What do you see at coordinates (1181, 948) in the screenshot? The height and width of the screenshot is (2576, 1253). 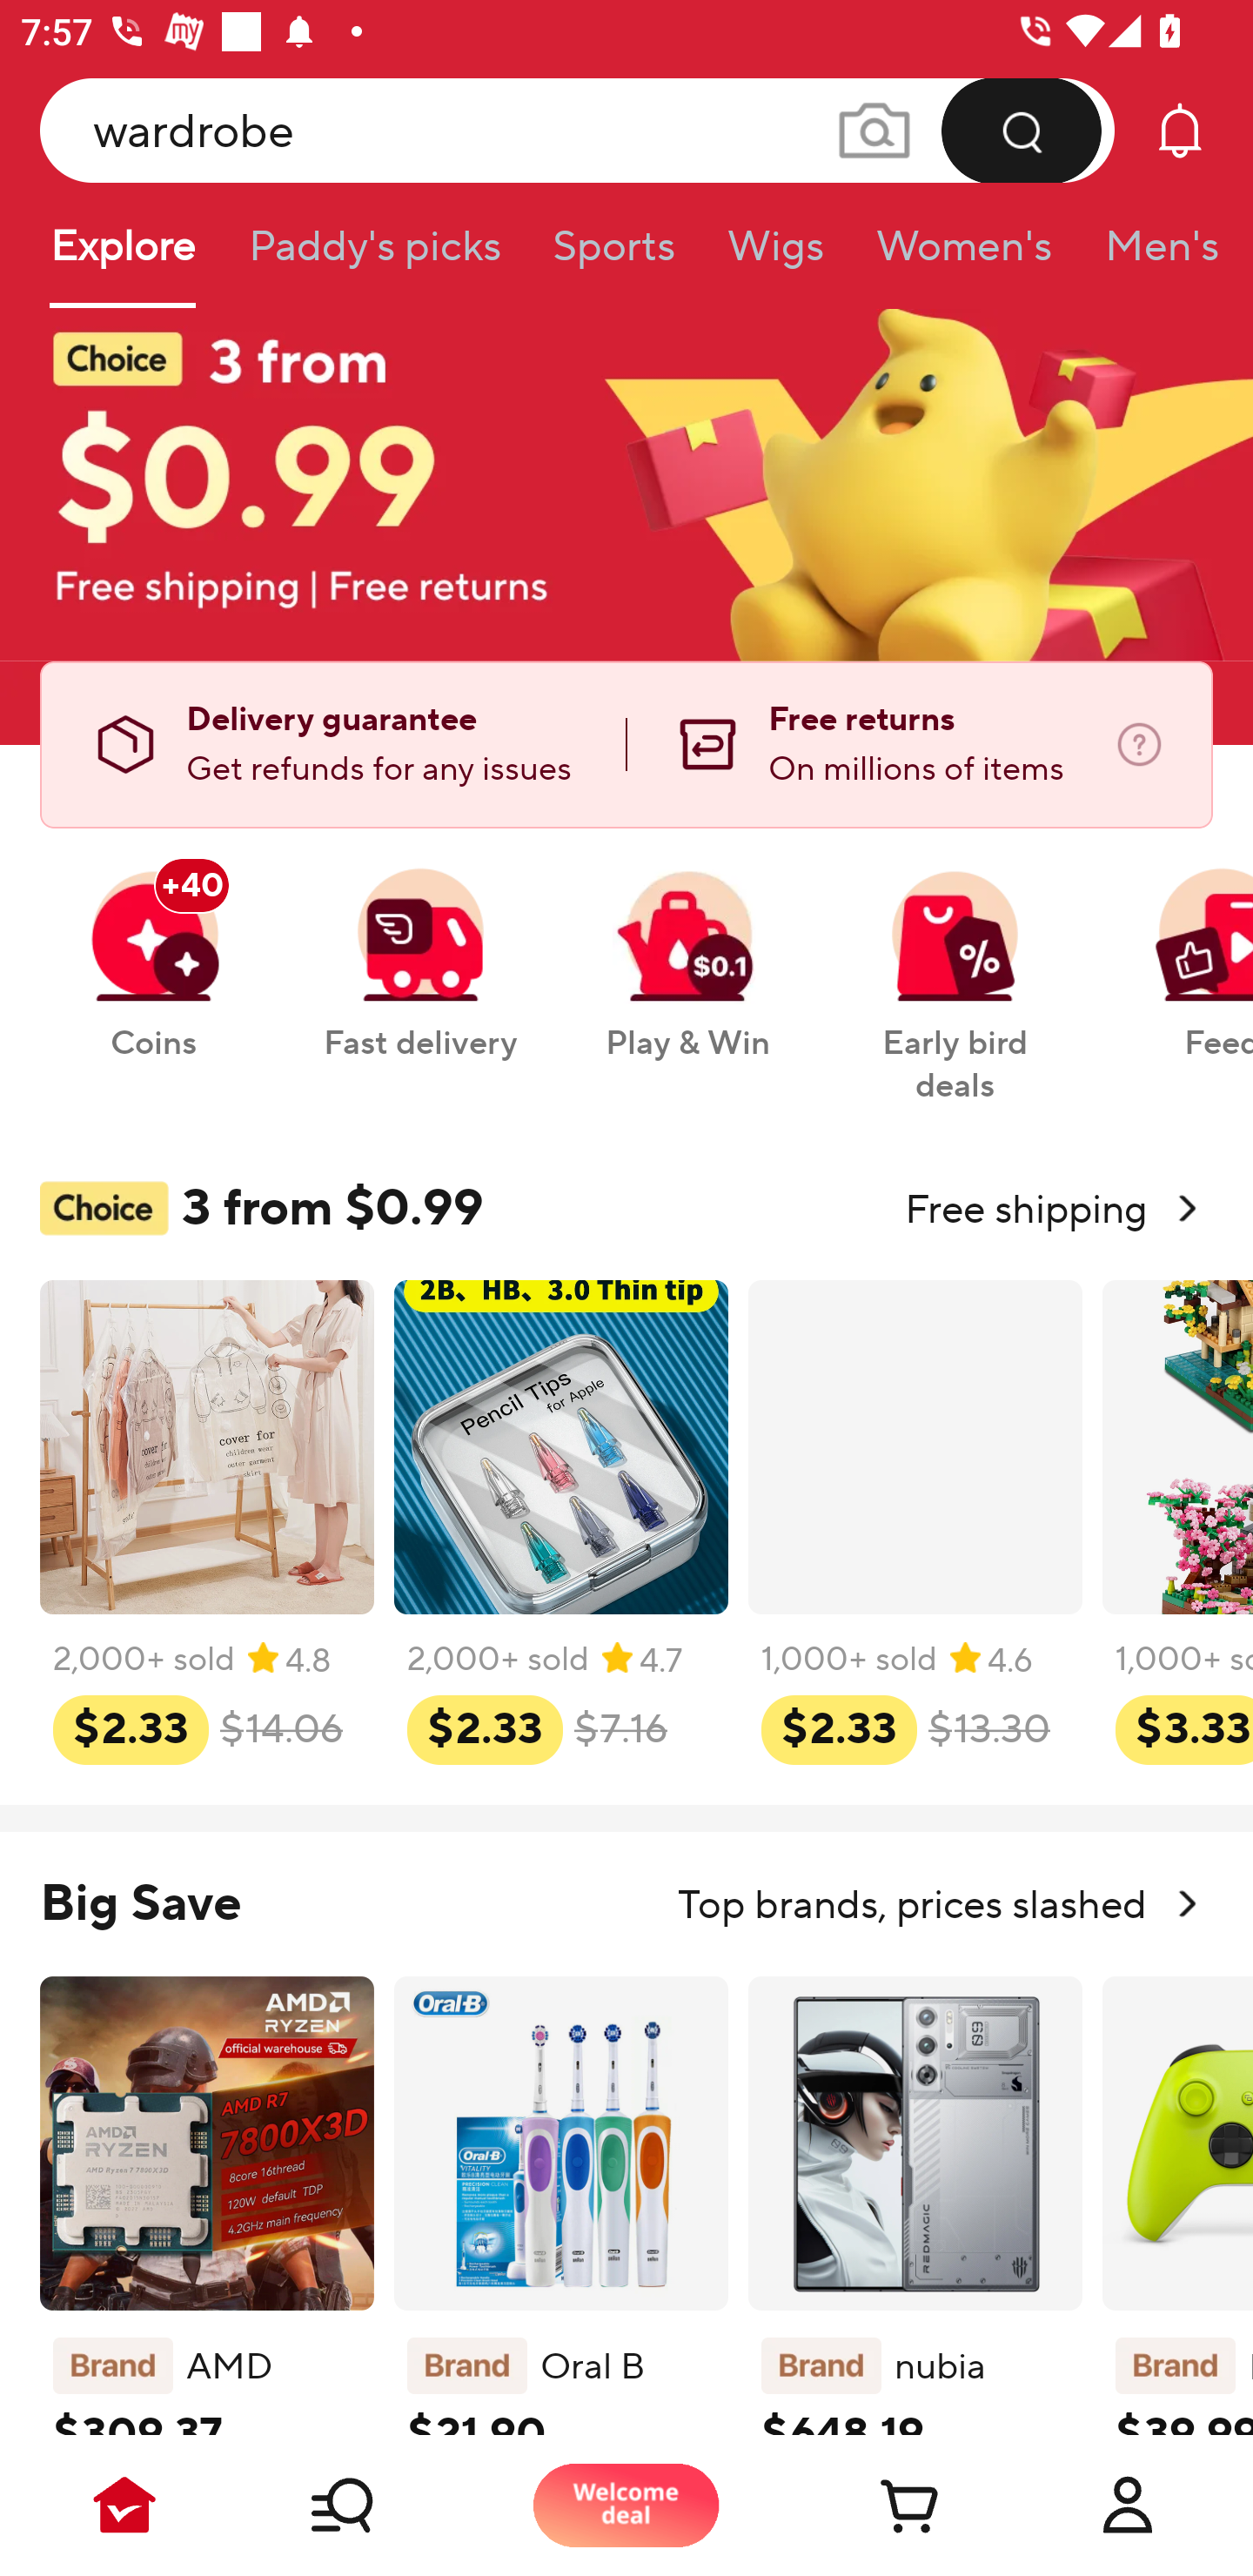 I see `Feedbutton Feed` at bounding box center [1181, 948].